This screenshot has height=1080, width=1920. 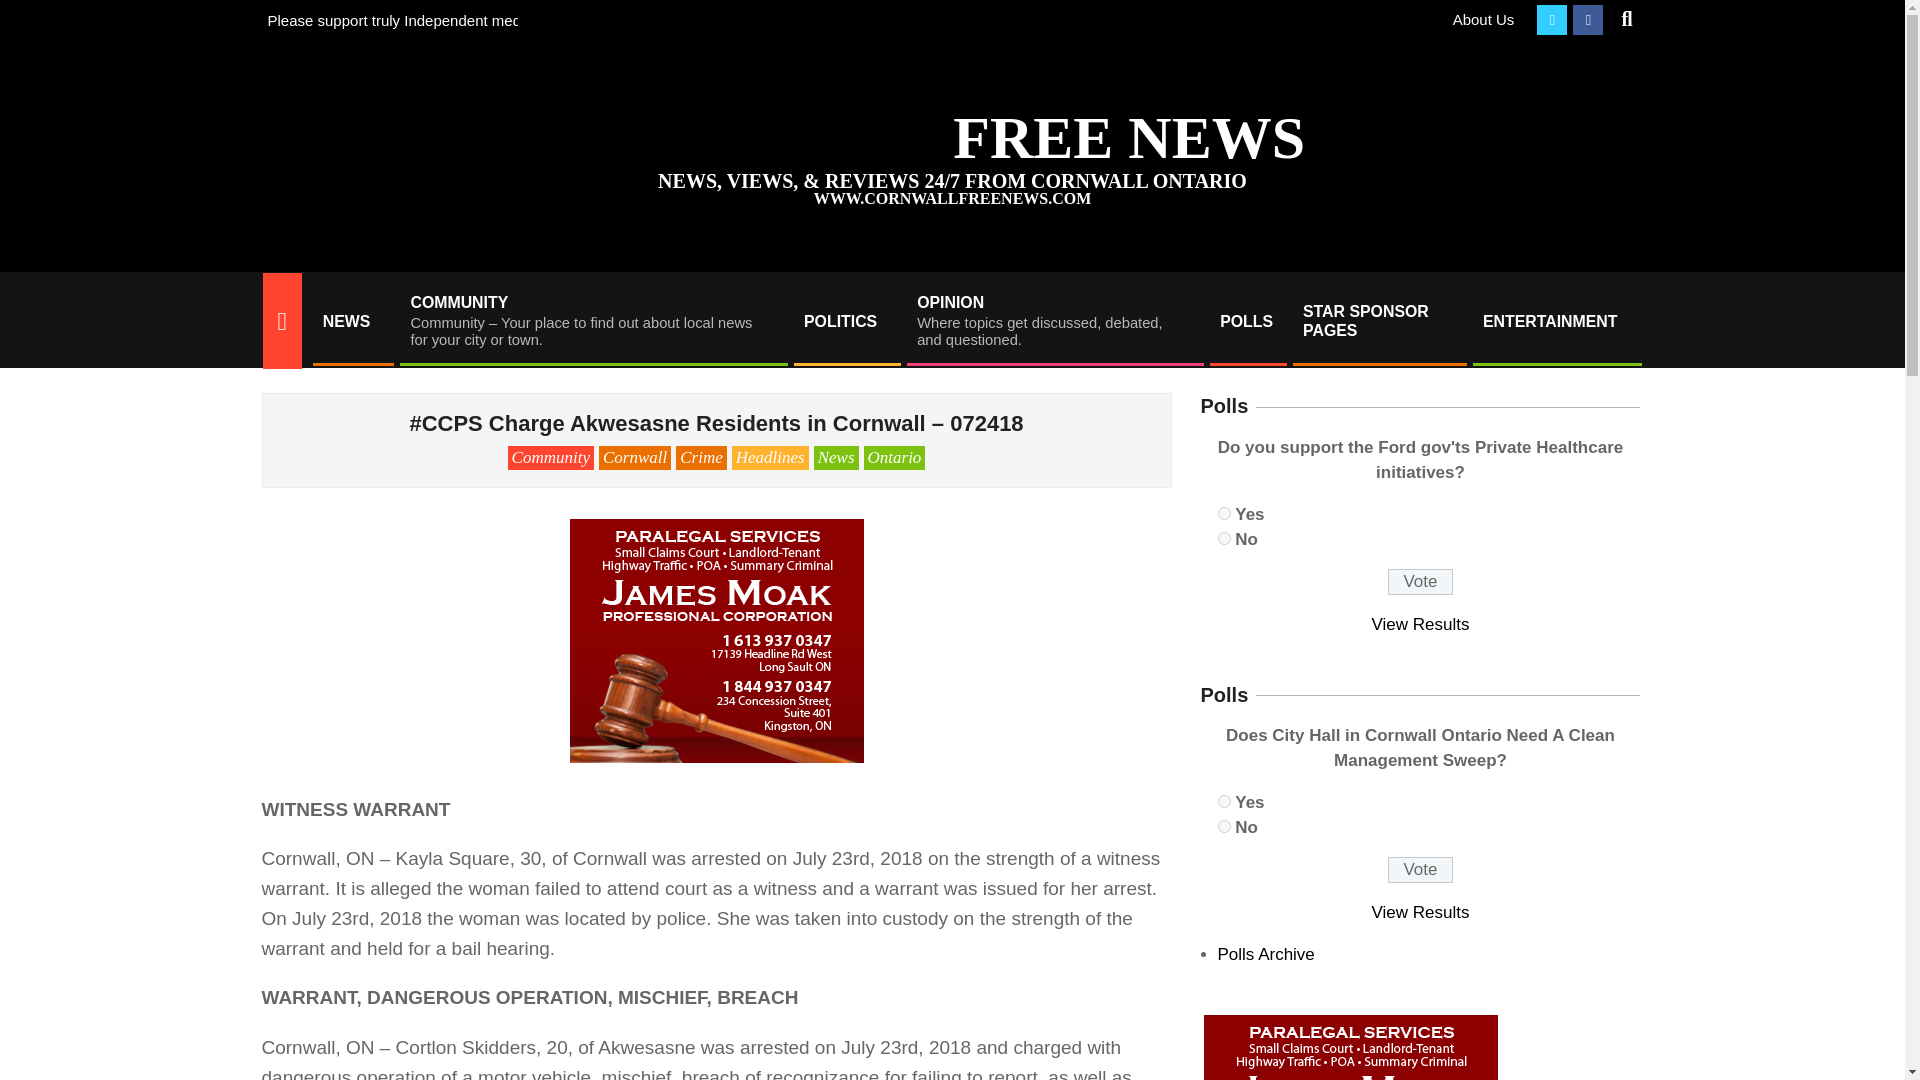 What do you see at coordinates (1054, 321) in the screenshot?
I see `POLITICS` at bounding box center [1054, 321].